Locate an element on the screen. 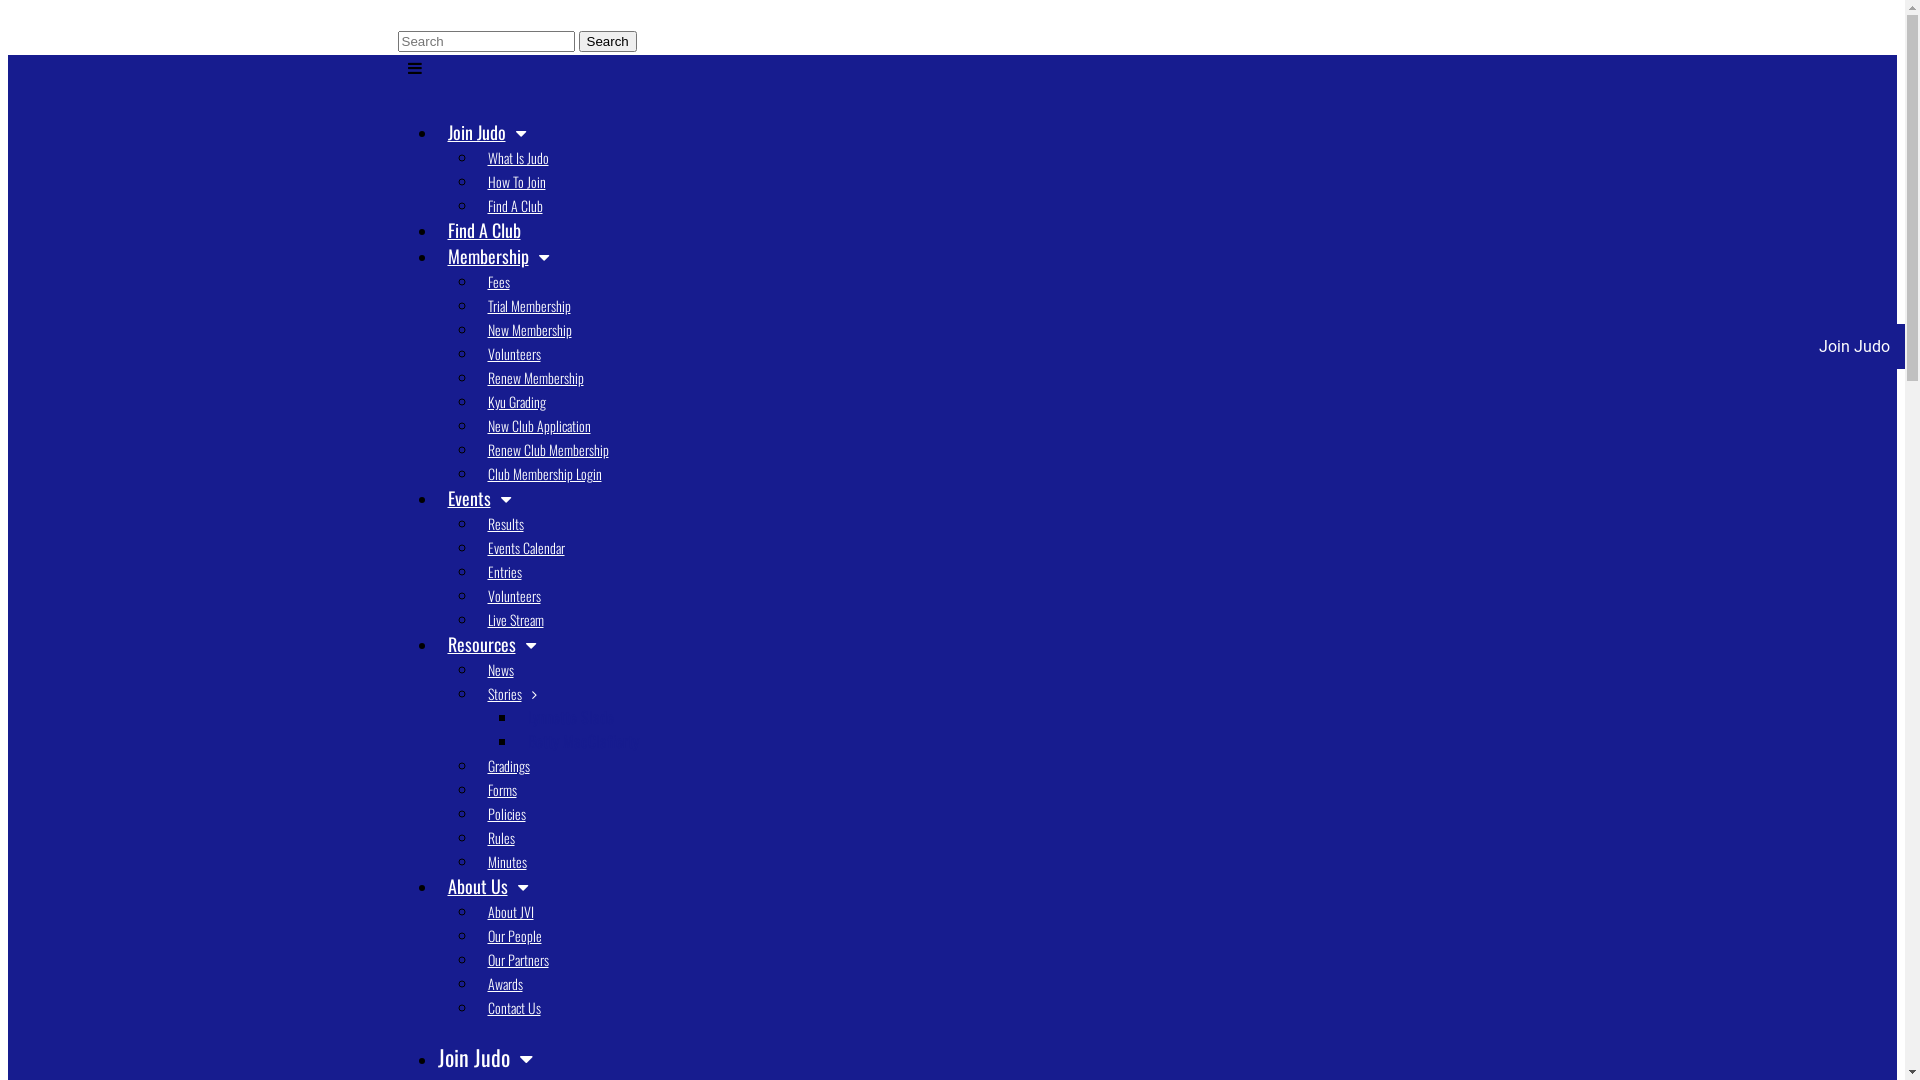 This screenshot has height=1080, width=1920. Results is located at coordinates (501, 524).